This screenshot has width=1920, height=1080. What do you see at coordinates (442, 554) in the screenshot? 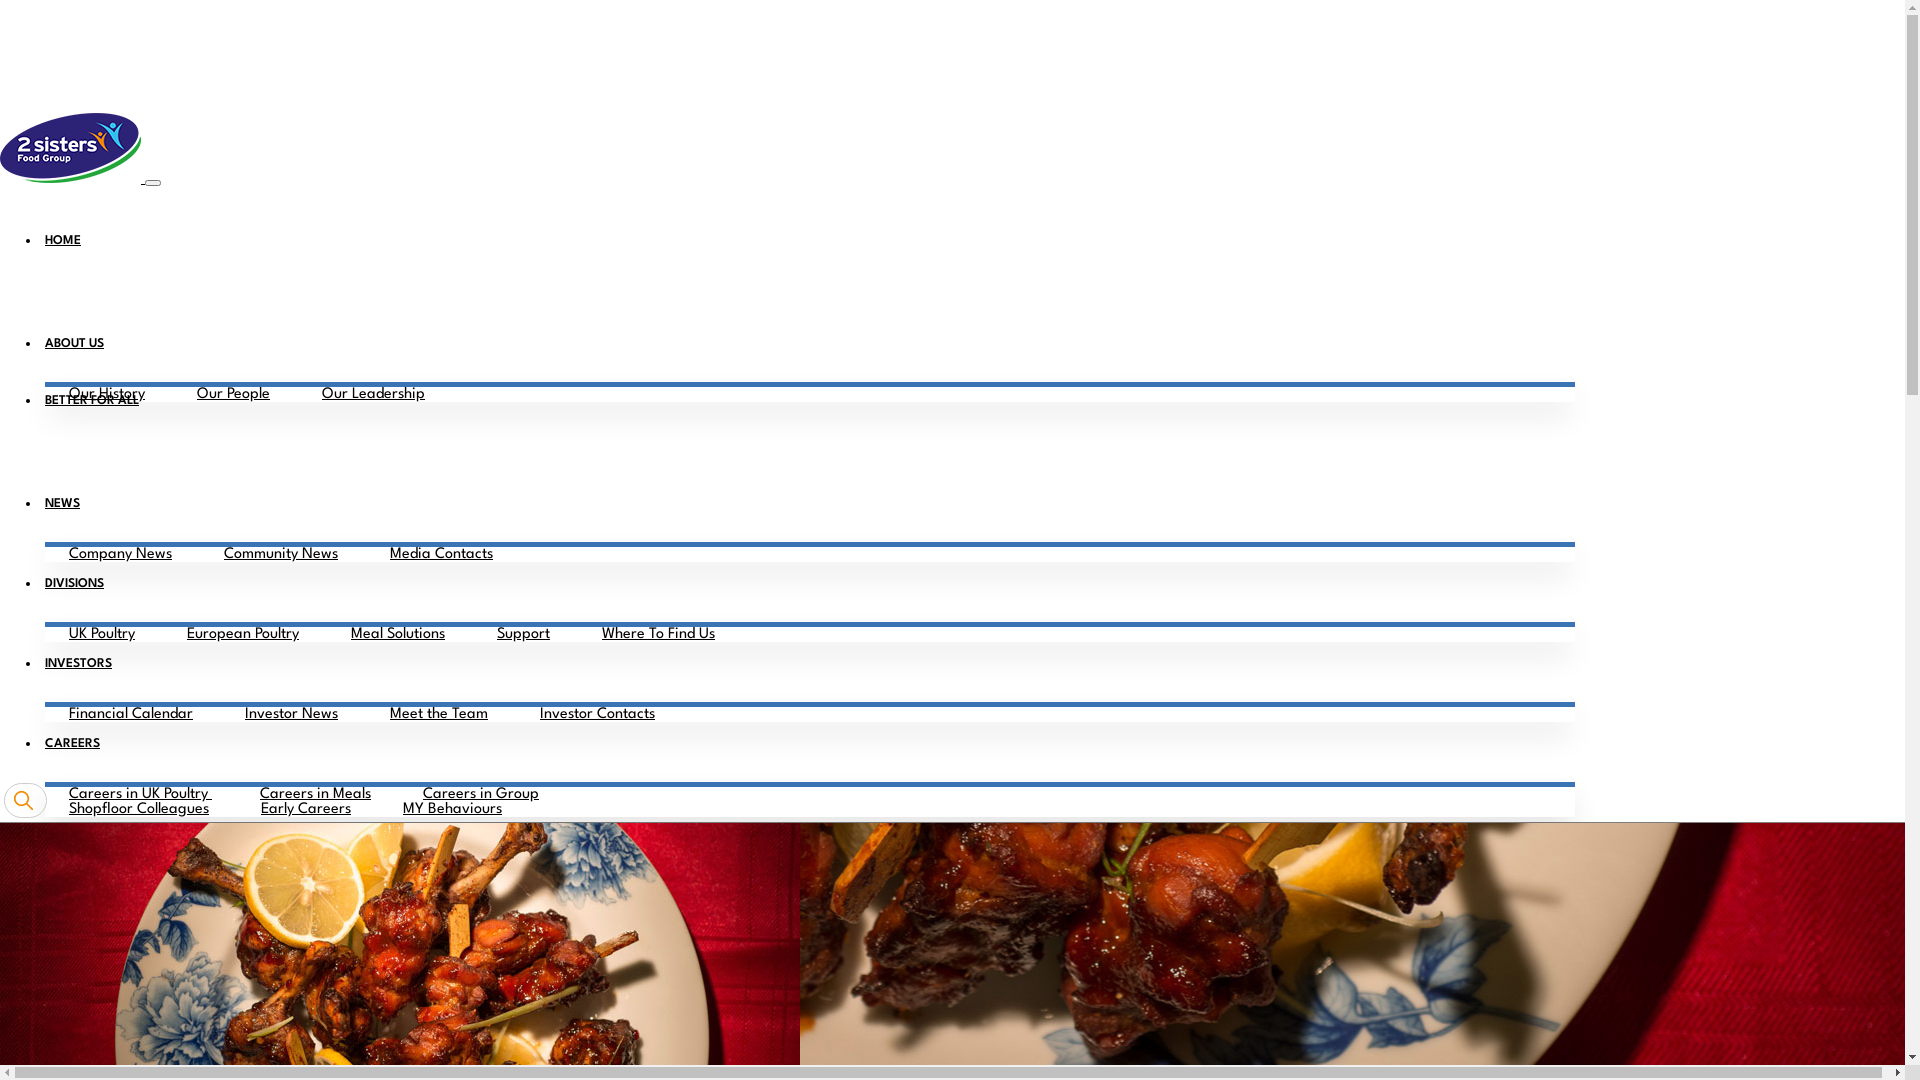
I see `Media Contacts` at bounding box center [442, 554].